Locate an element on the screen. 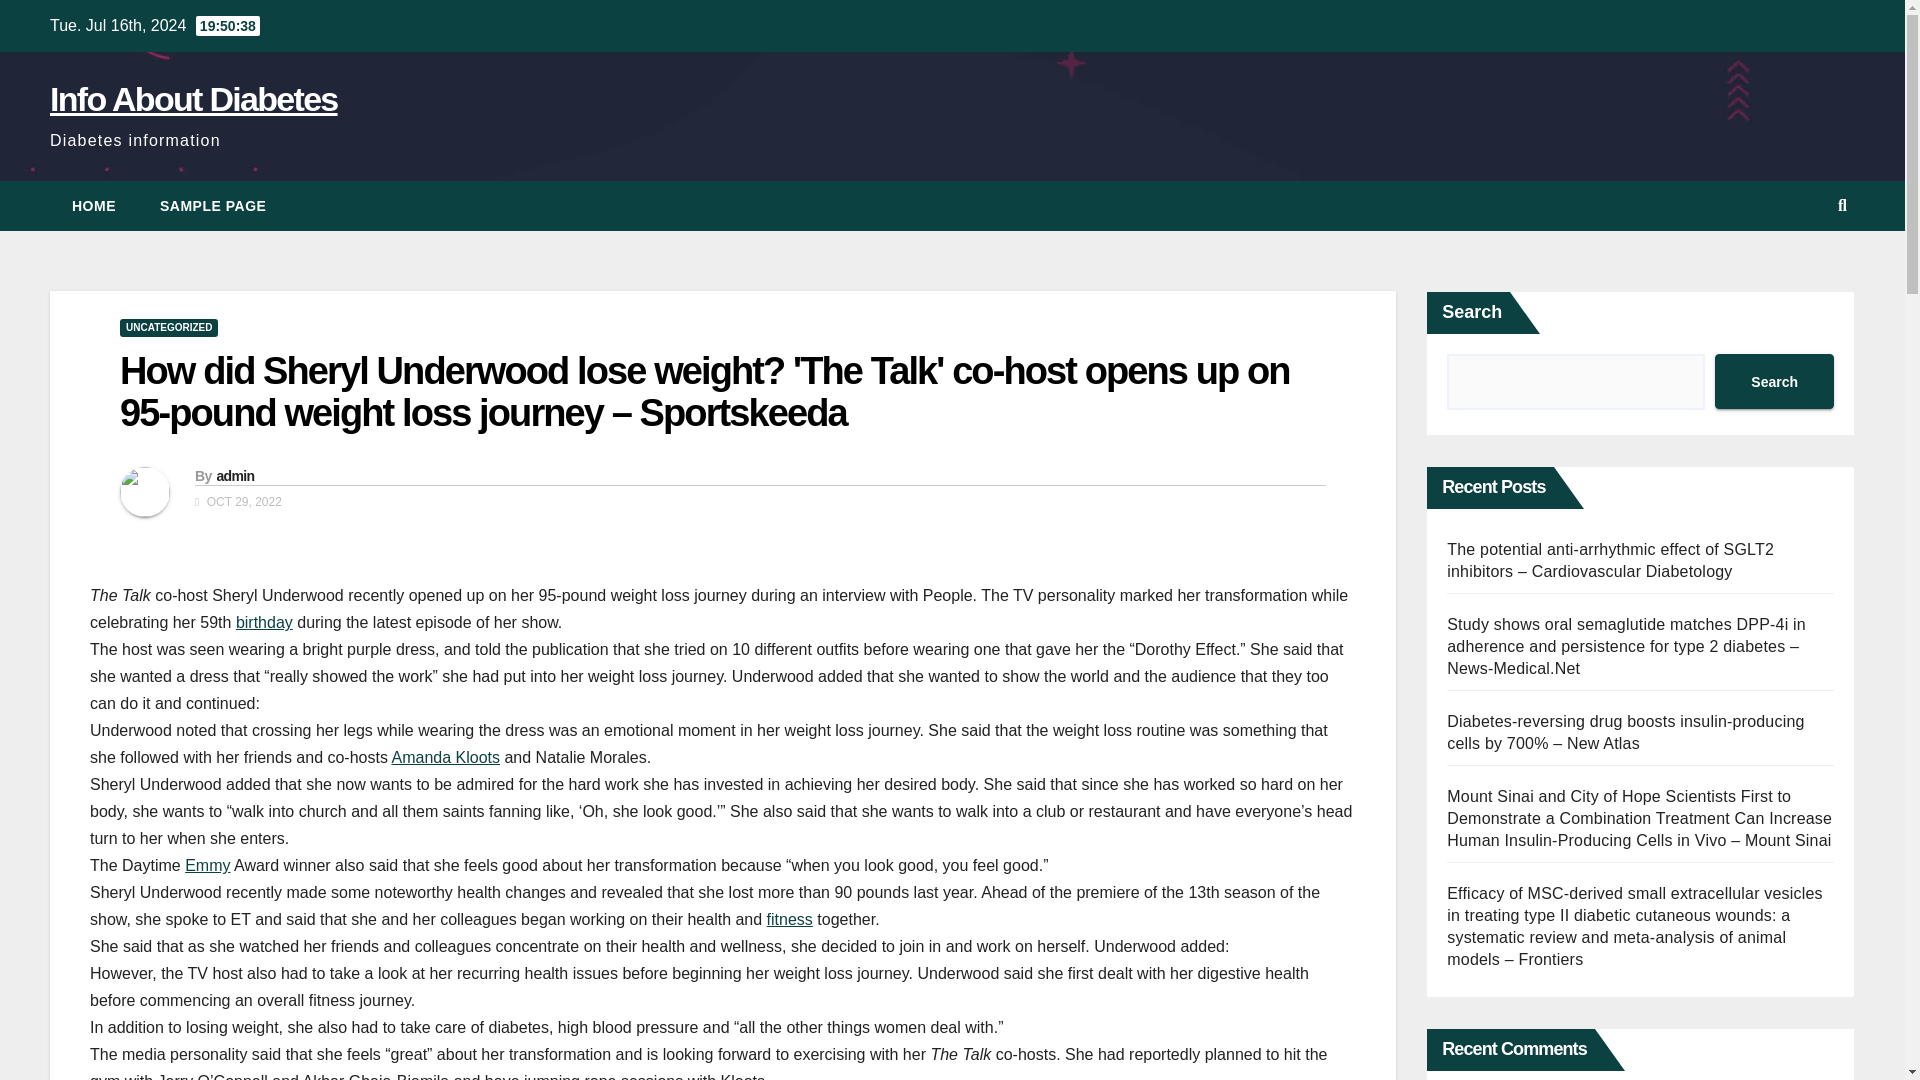  admin is located at coordinates (234, 475).